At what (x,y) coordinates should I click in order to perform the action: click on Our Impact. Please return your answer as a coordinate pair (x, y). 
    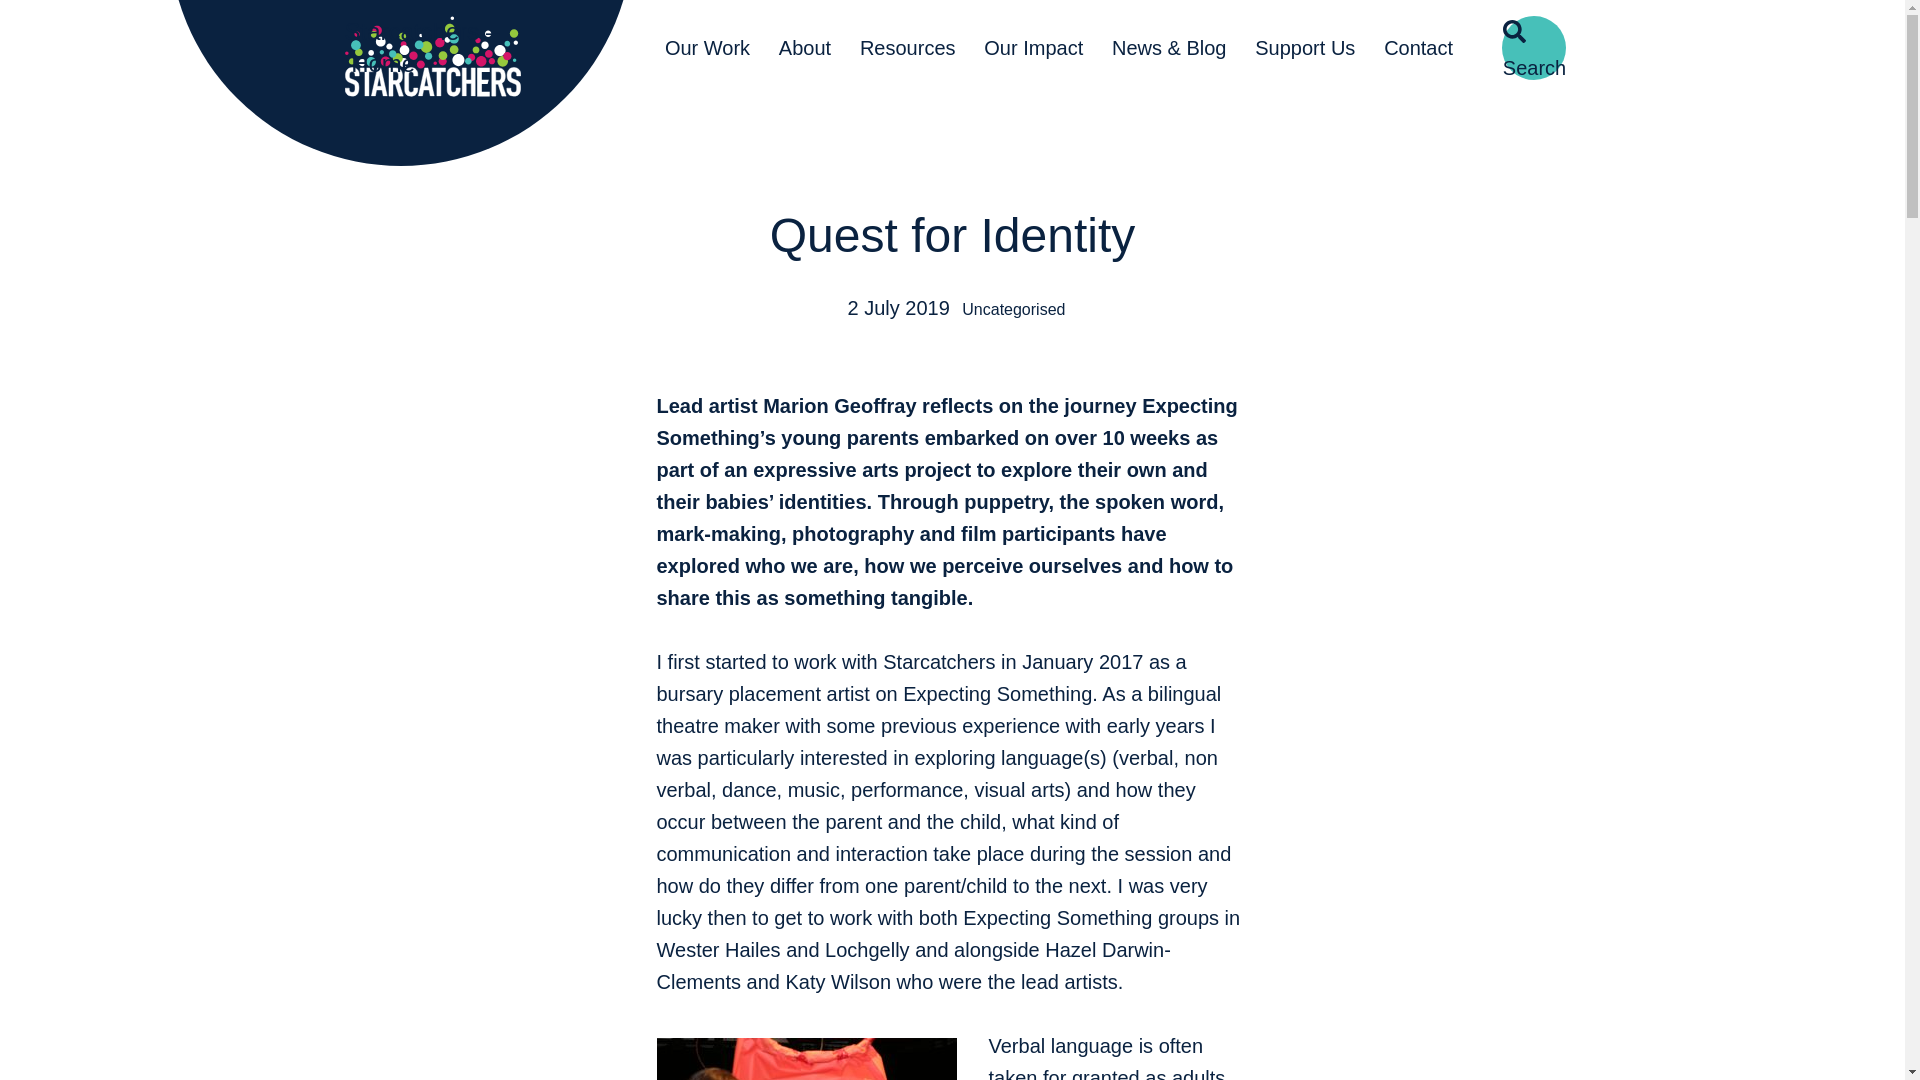
    Looking at the image, I should click on (1034, 48).